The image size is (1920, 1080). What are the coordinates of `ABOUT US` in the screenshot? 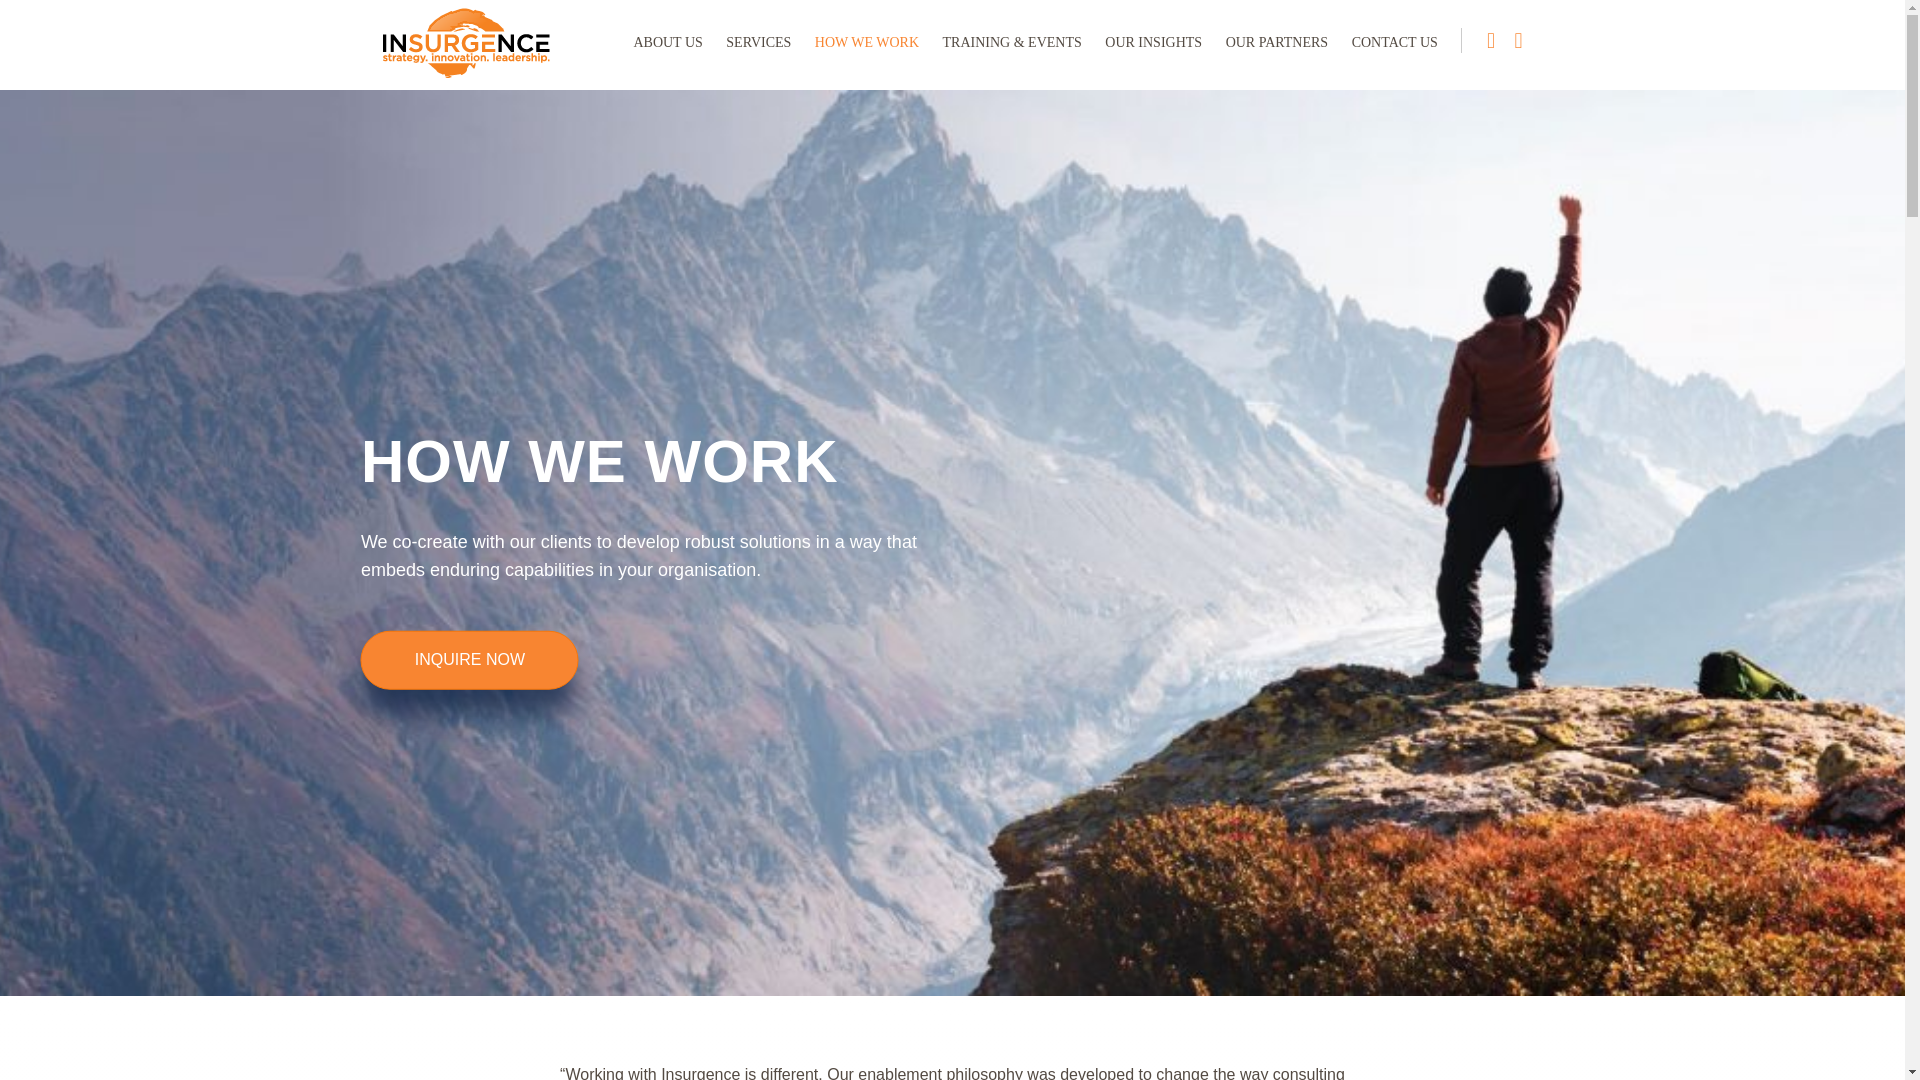 It's located at (667, 44).